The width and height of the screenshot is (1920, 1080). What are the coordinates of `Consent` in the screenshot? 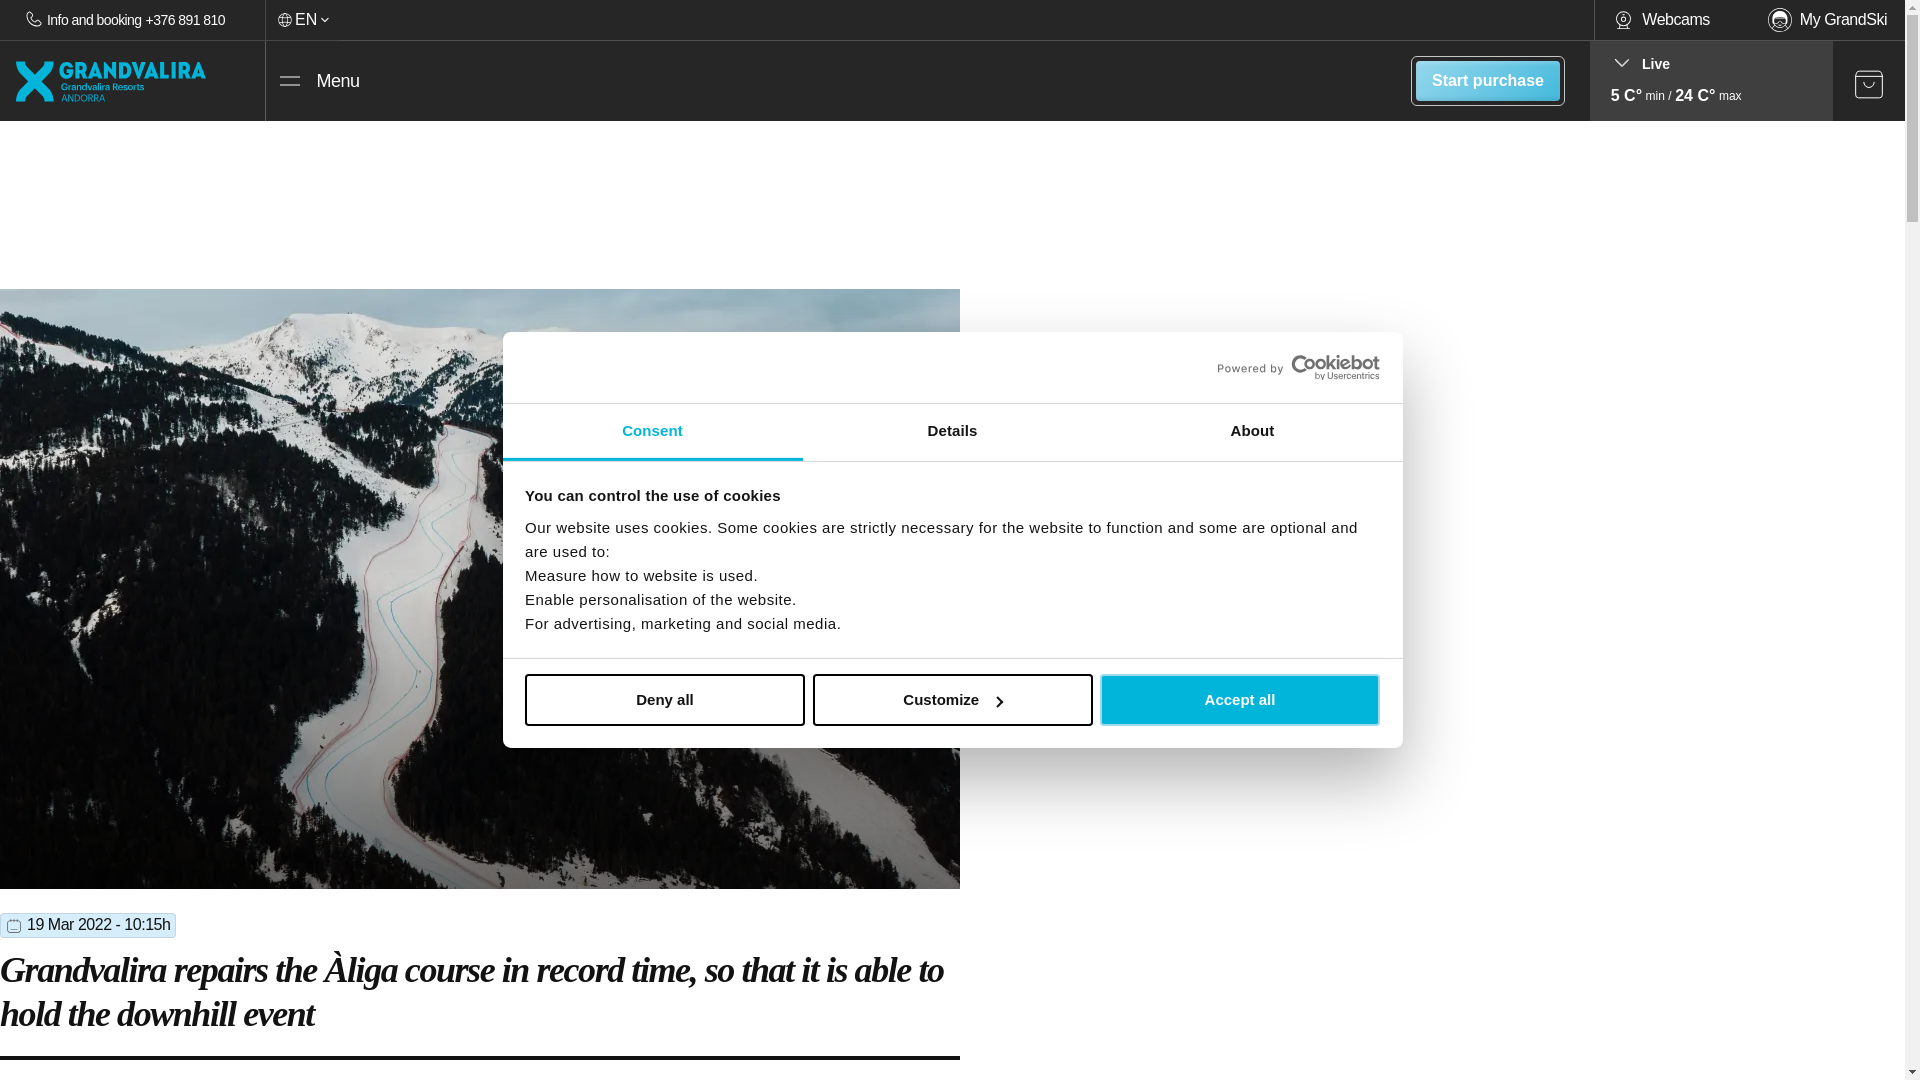 It's located at (652, 432).